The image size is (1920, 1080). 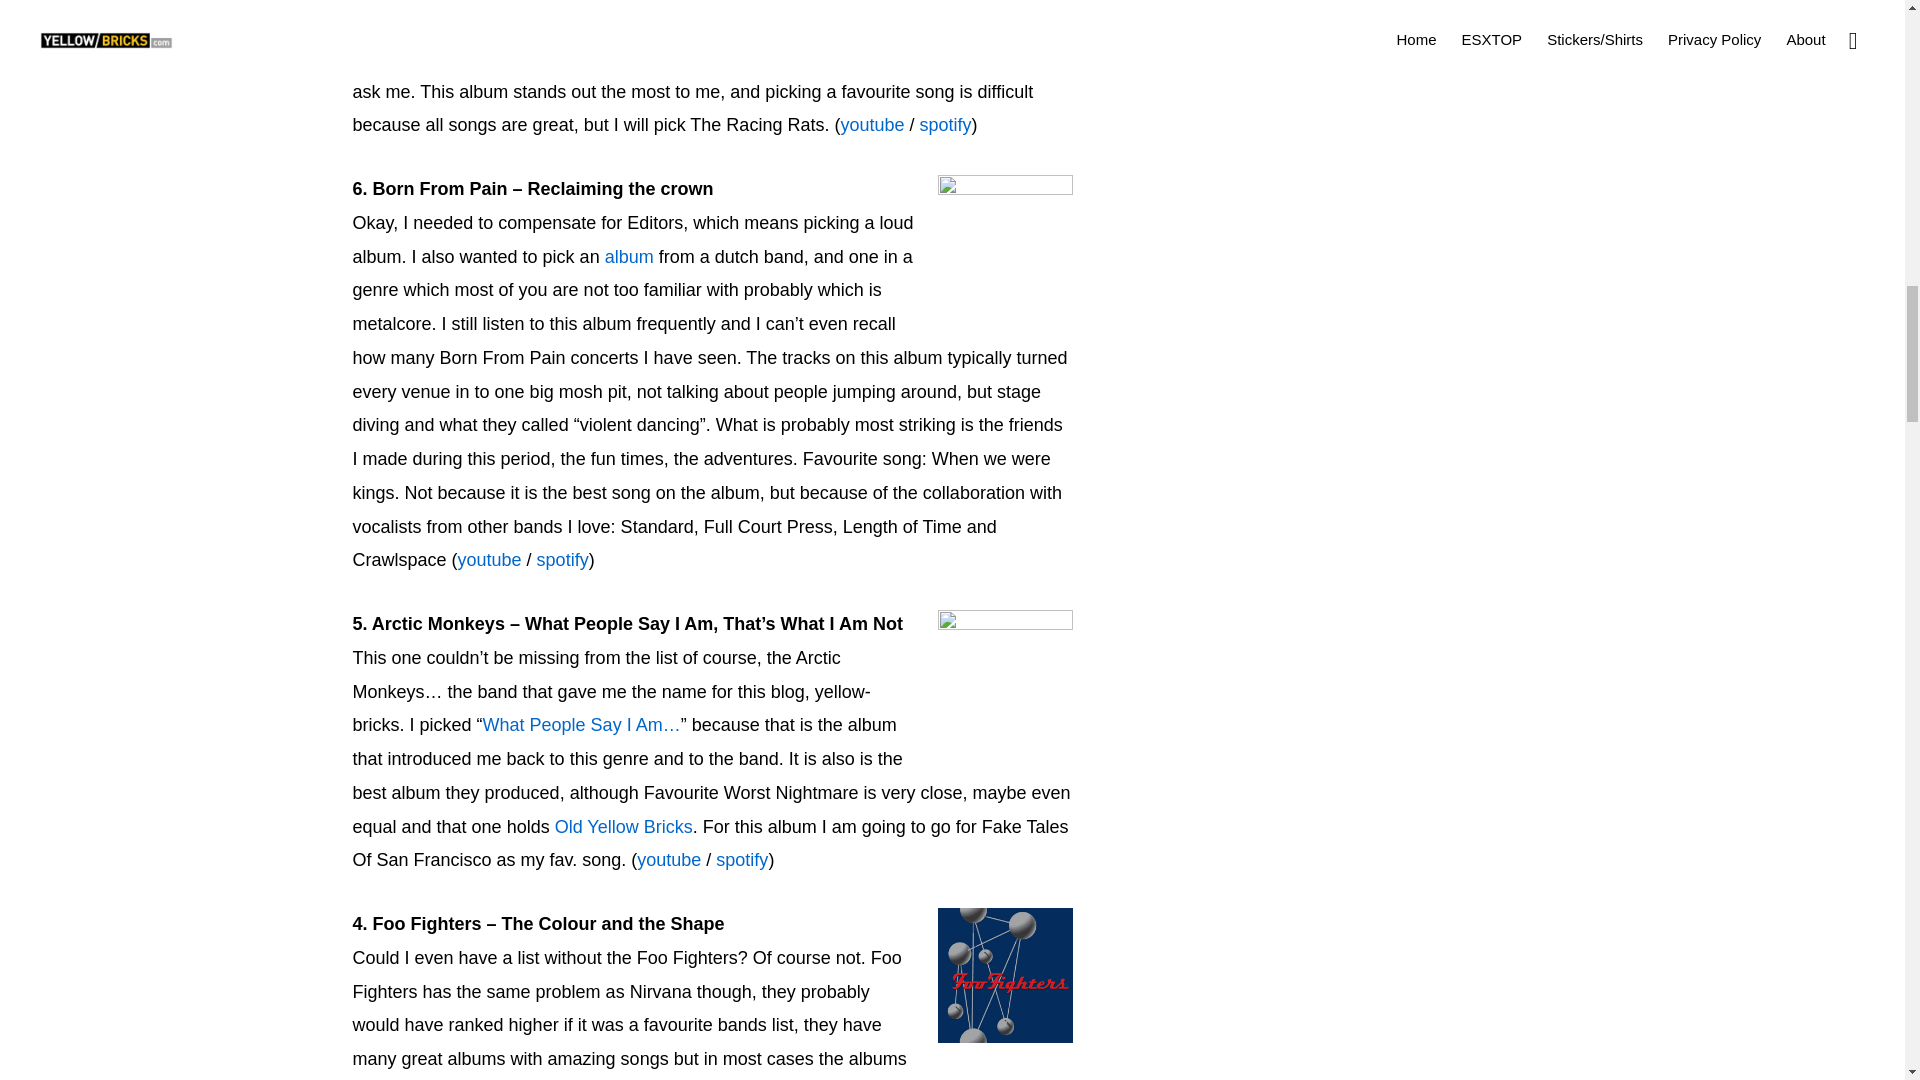 What do you see at coordinates (945, 124) in the screenshot?
I see `spotify` at bounding box center [945, 124].